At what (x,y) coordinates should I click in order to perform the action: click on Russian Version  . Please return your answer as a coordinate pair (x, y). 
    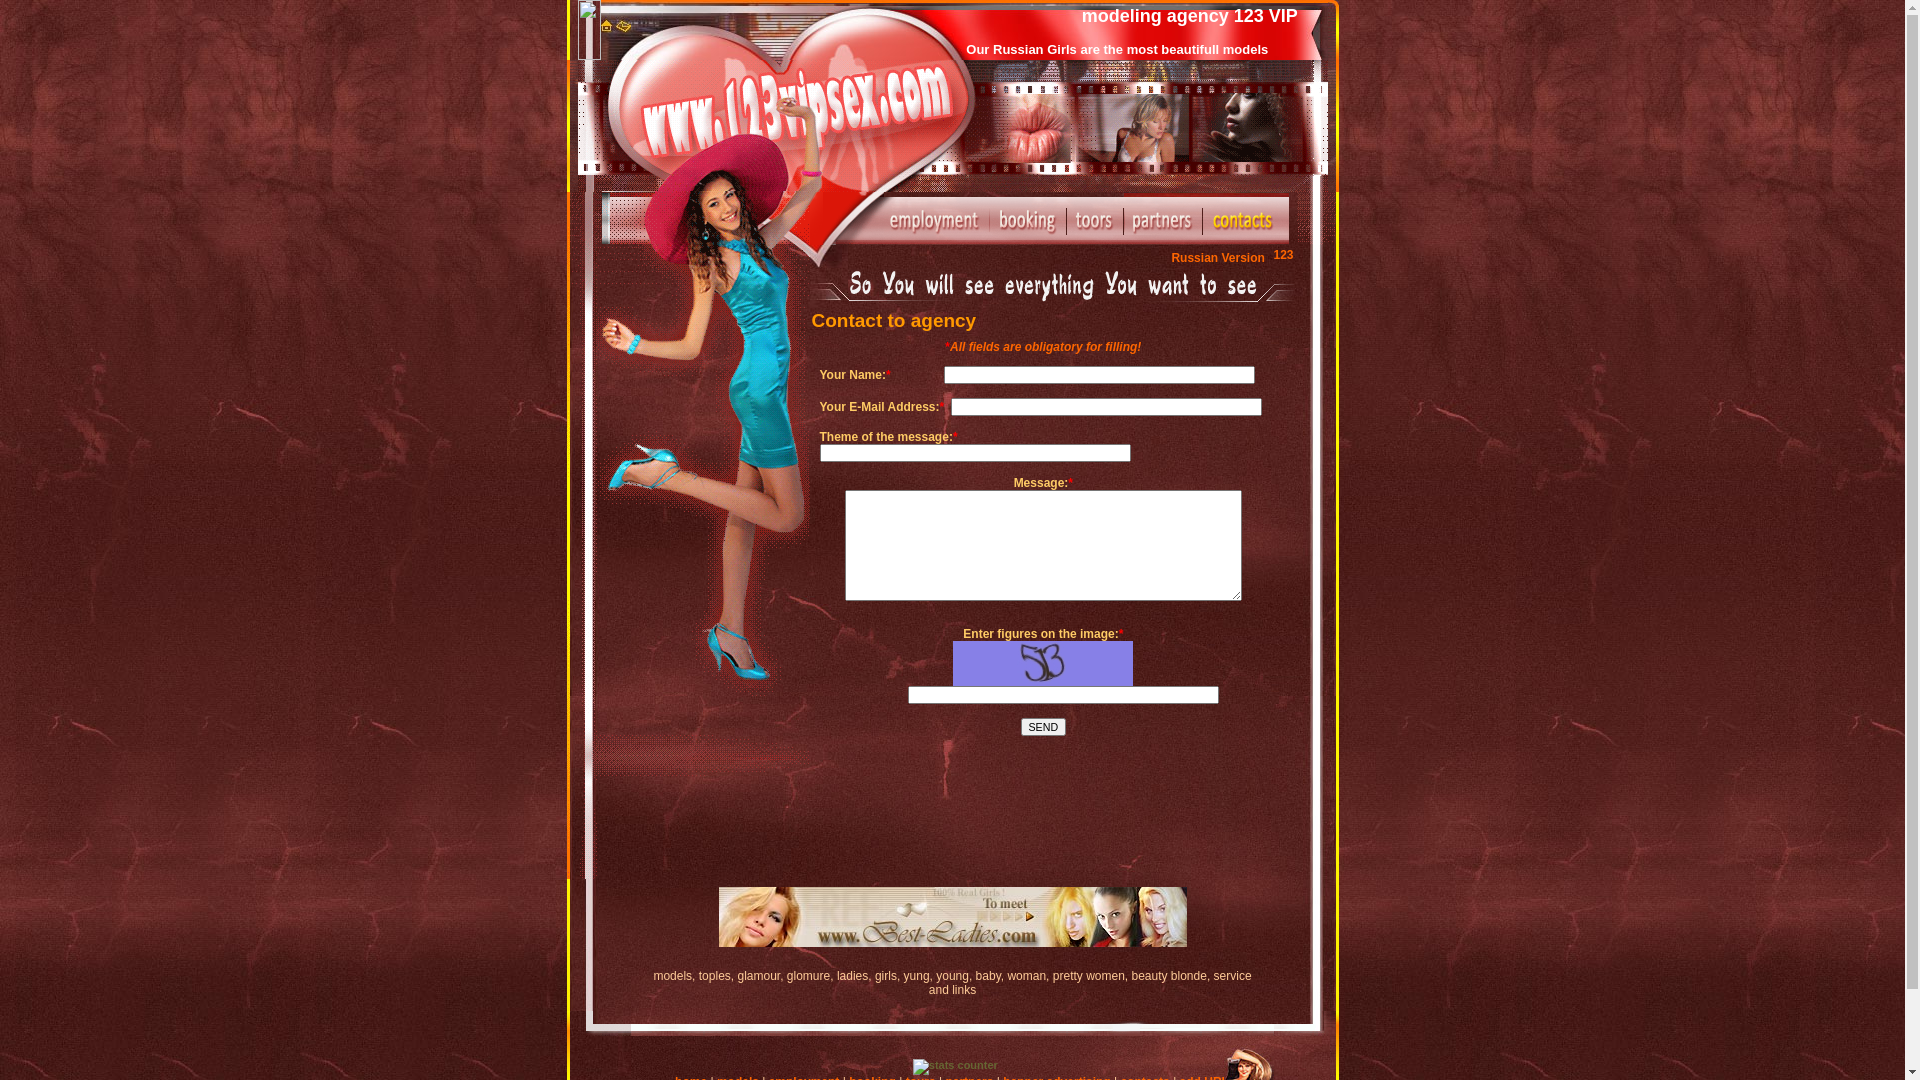
    Looking at the image, I should click on (1232, 258).